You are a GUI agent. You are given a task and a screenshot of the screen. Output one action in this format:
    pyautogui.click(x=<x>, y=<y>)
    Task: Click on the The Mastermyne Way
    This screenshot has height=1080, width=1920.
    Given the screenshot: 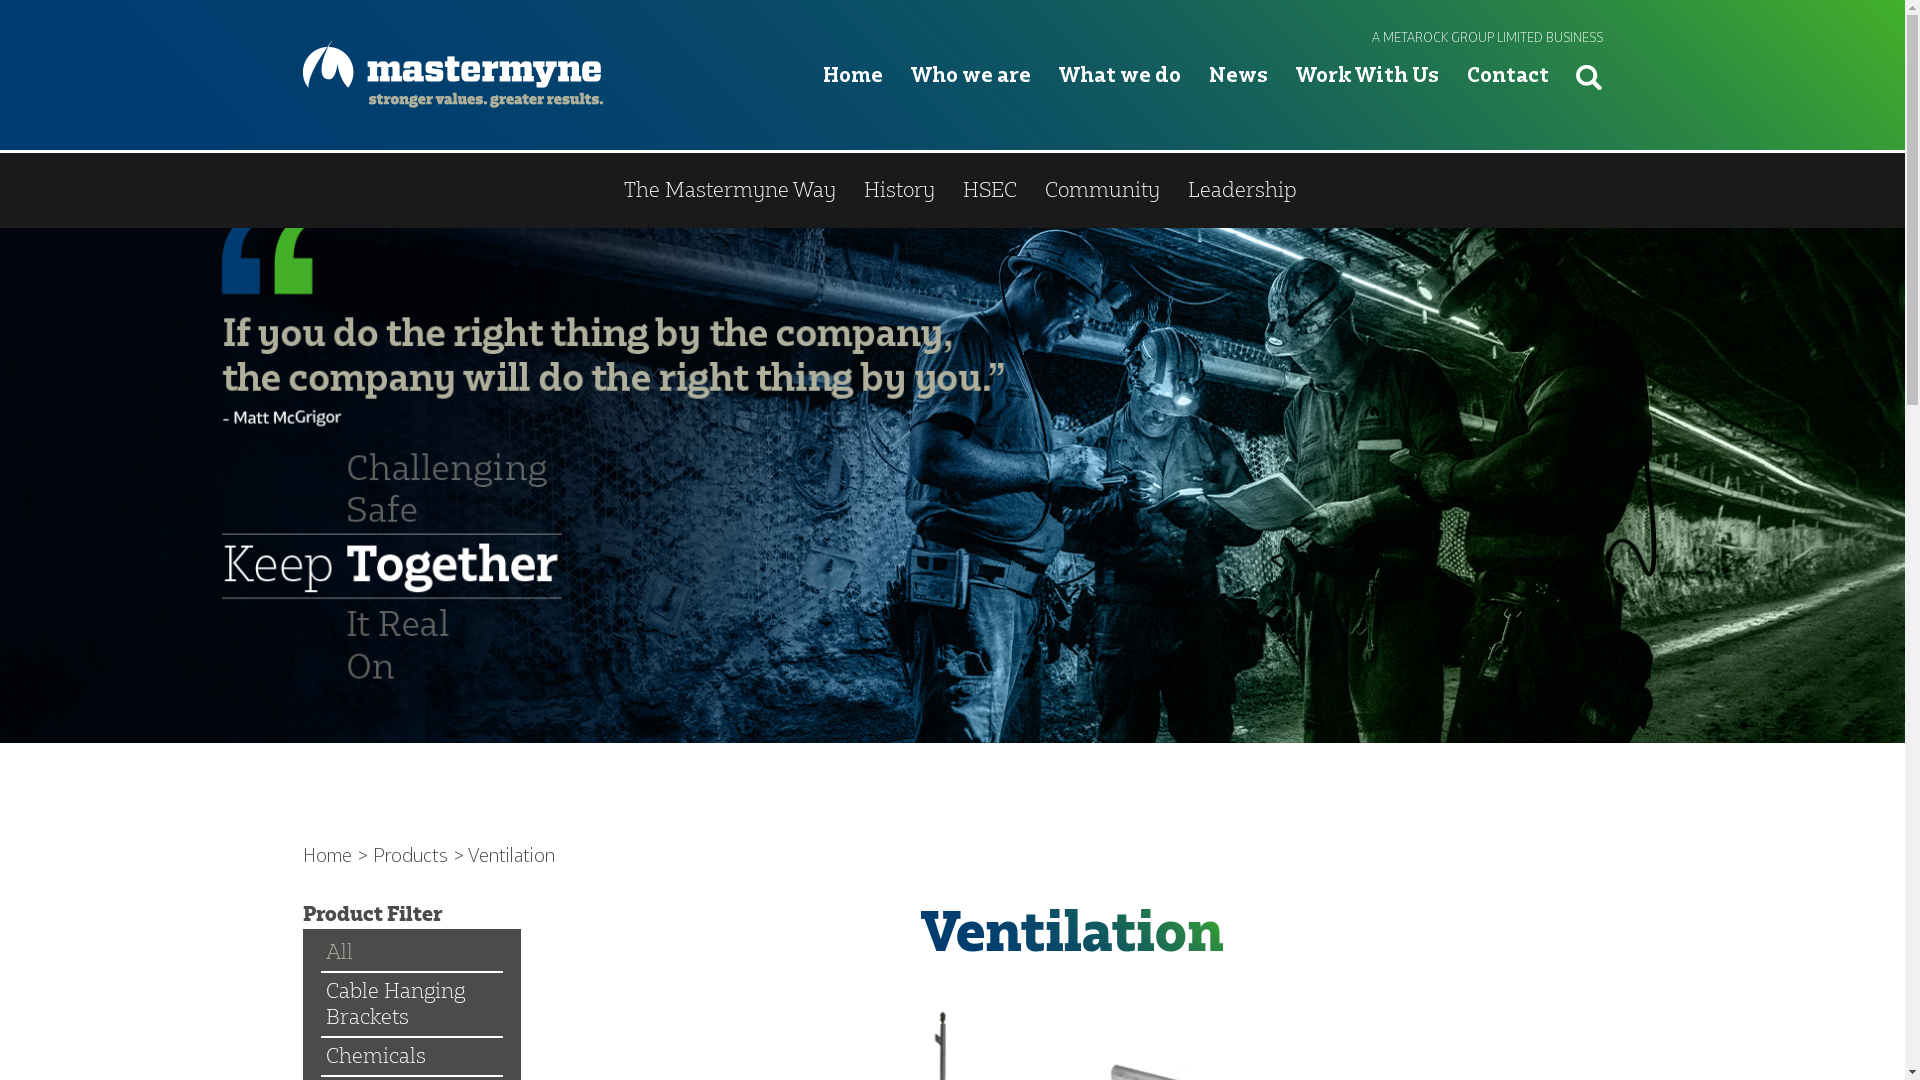 What is the action you would take?
    pyautogui.click(x=730, y=190)
    